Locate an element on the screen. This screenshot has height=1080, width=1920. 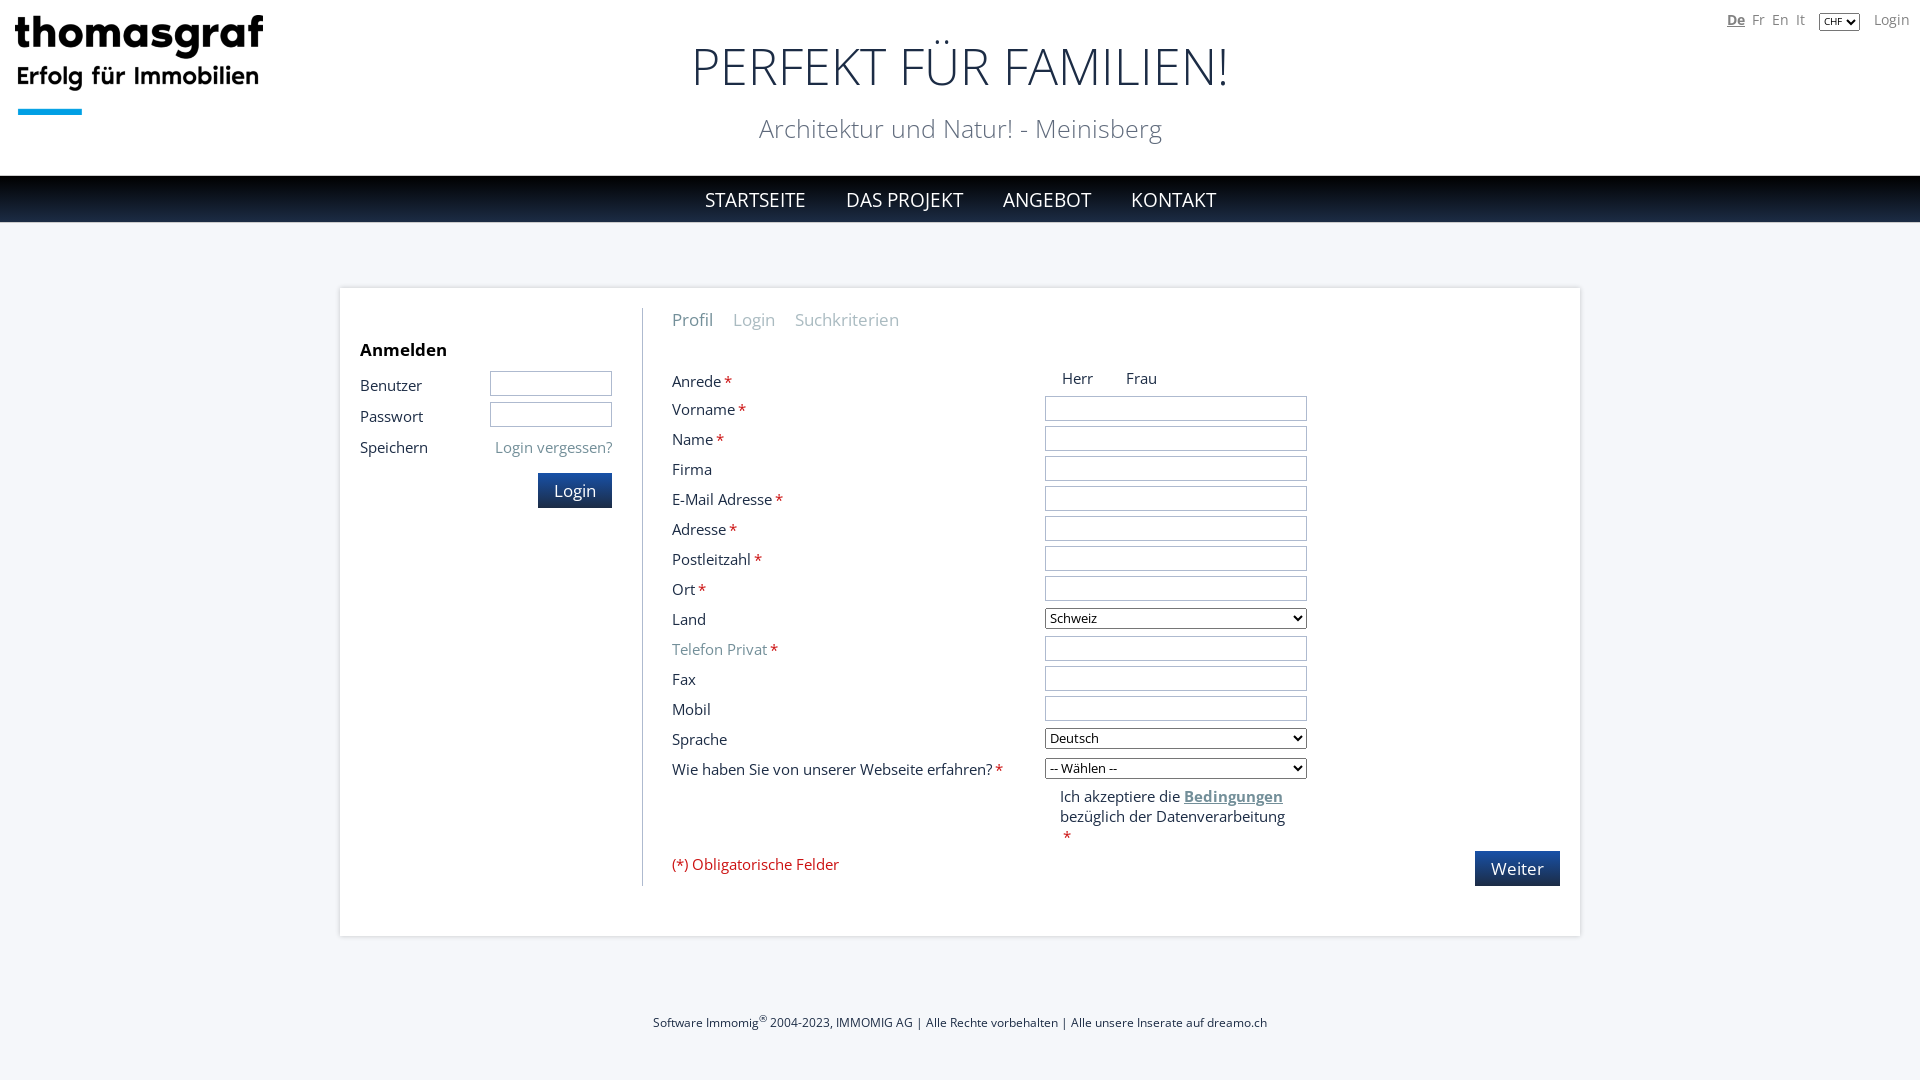
DAS PROJEKT is located at coordinates (904, 200).